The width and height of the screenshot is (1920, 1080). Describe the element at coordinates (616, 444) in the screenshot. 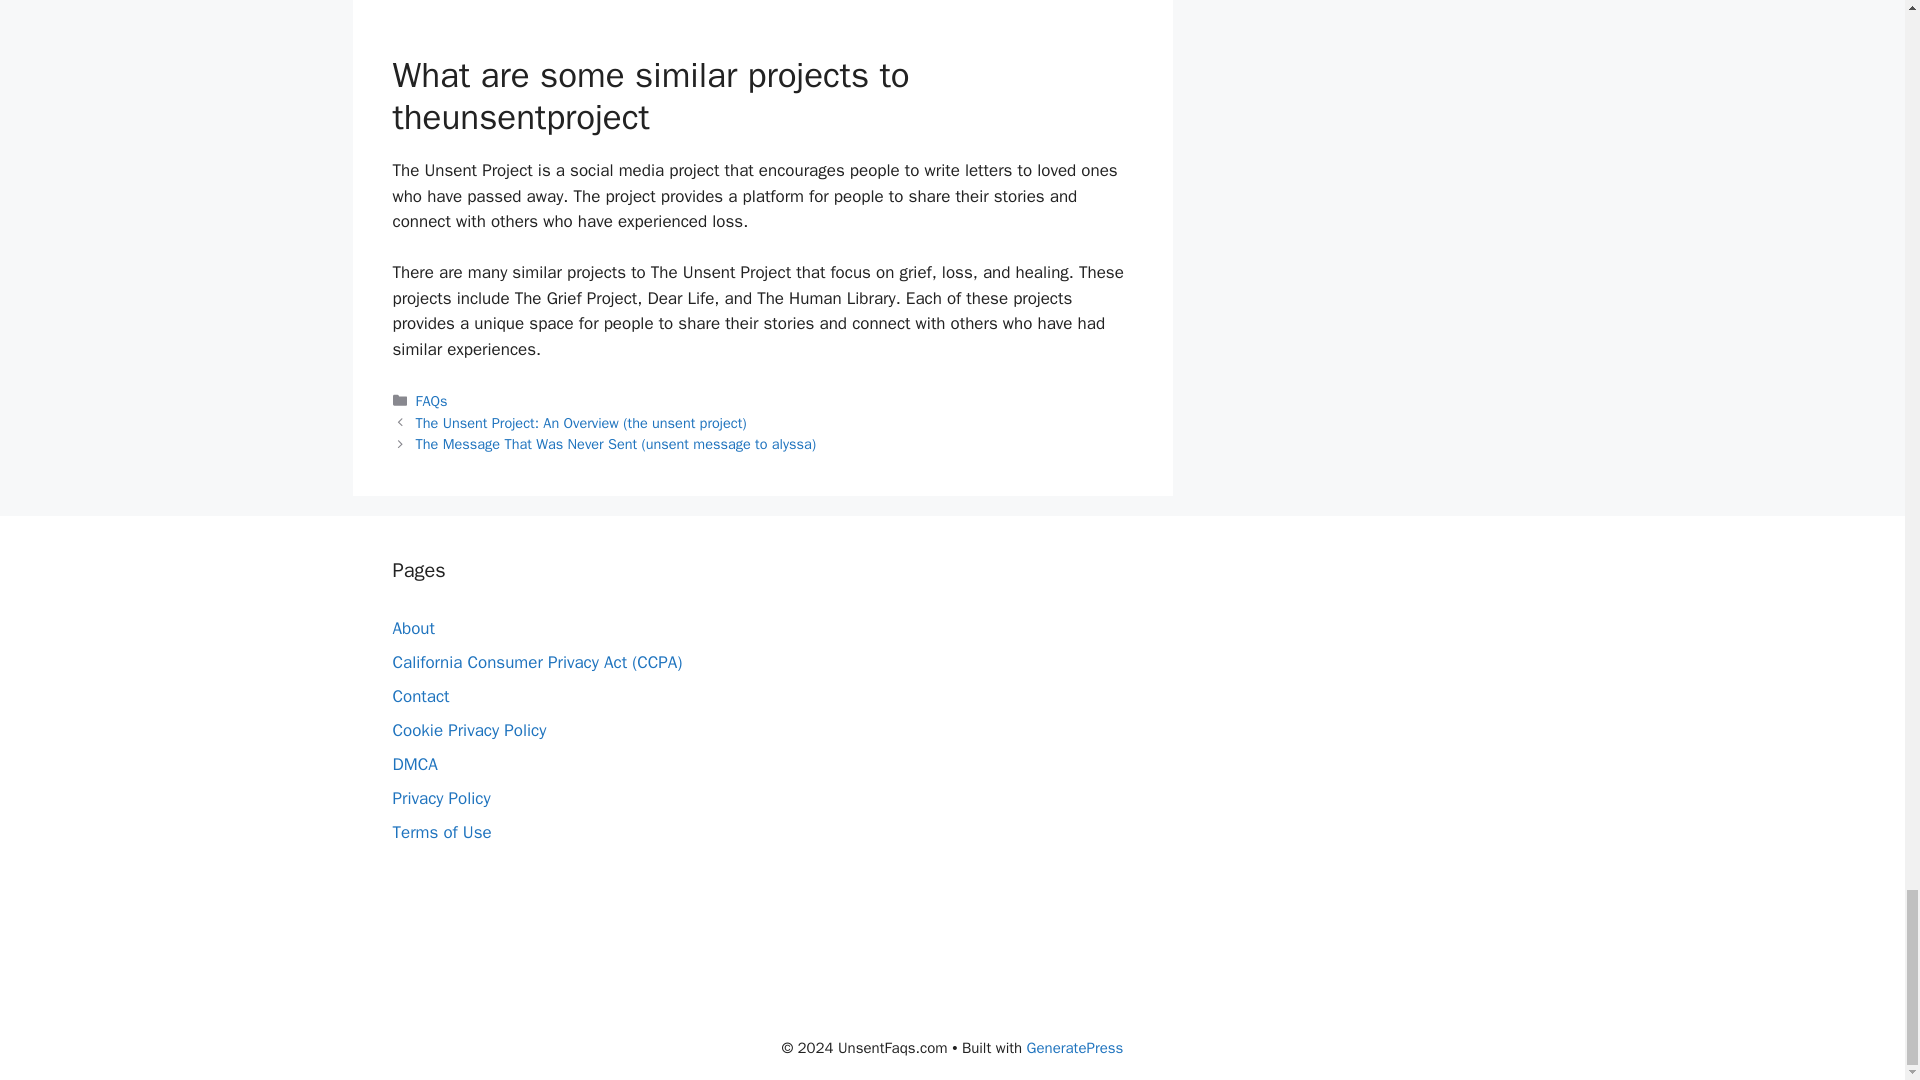

I see `Next` at that location.